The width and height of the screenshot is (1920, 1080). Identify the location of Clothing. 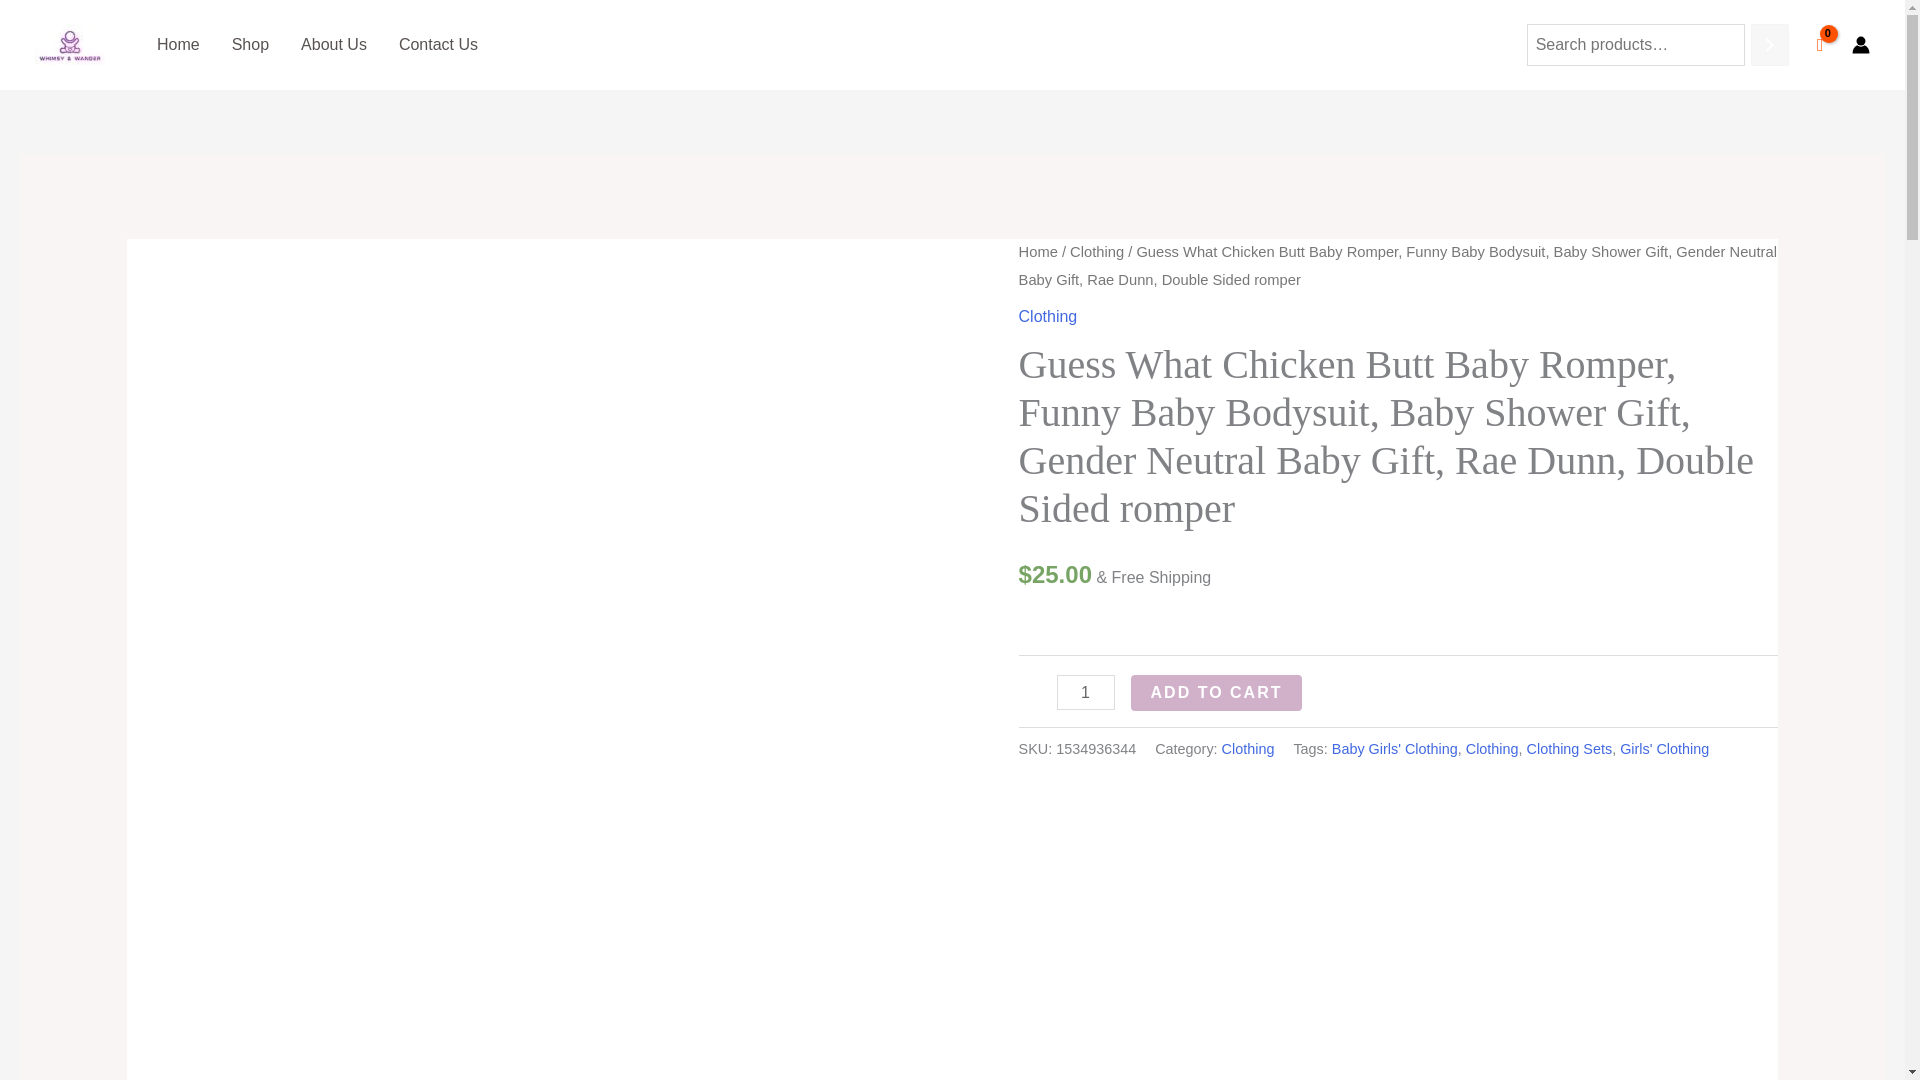
(1248, 748).